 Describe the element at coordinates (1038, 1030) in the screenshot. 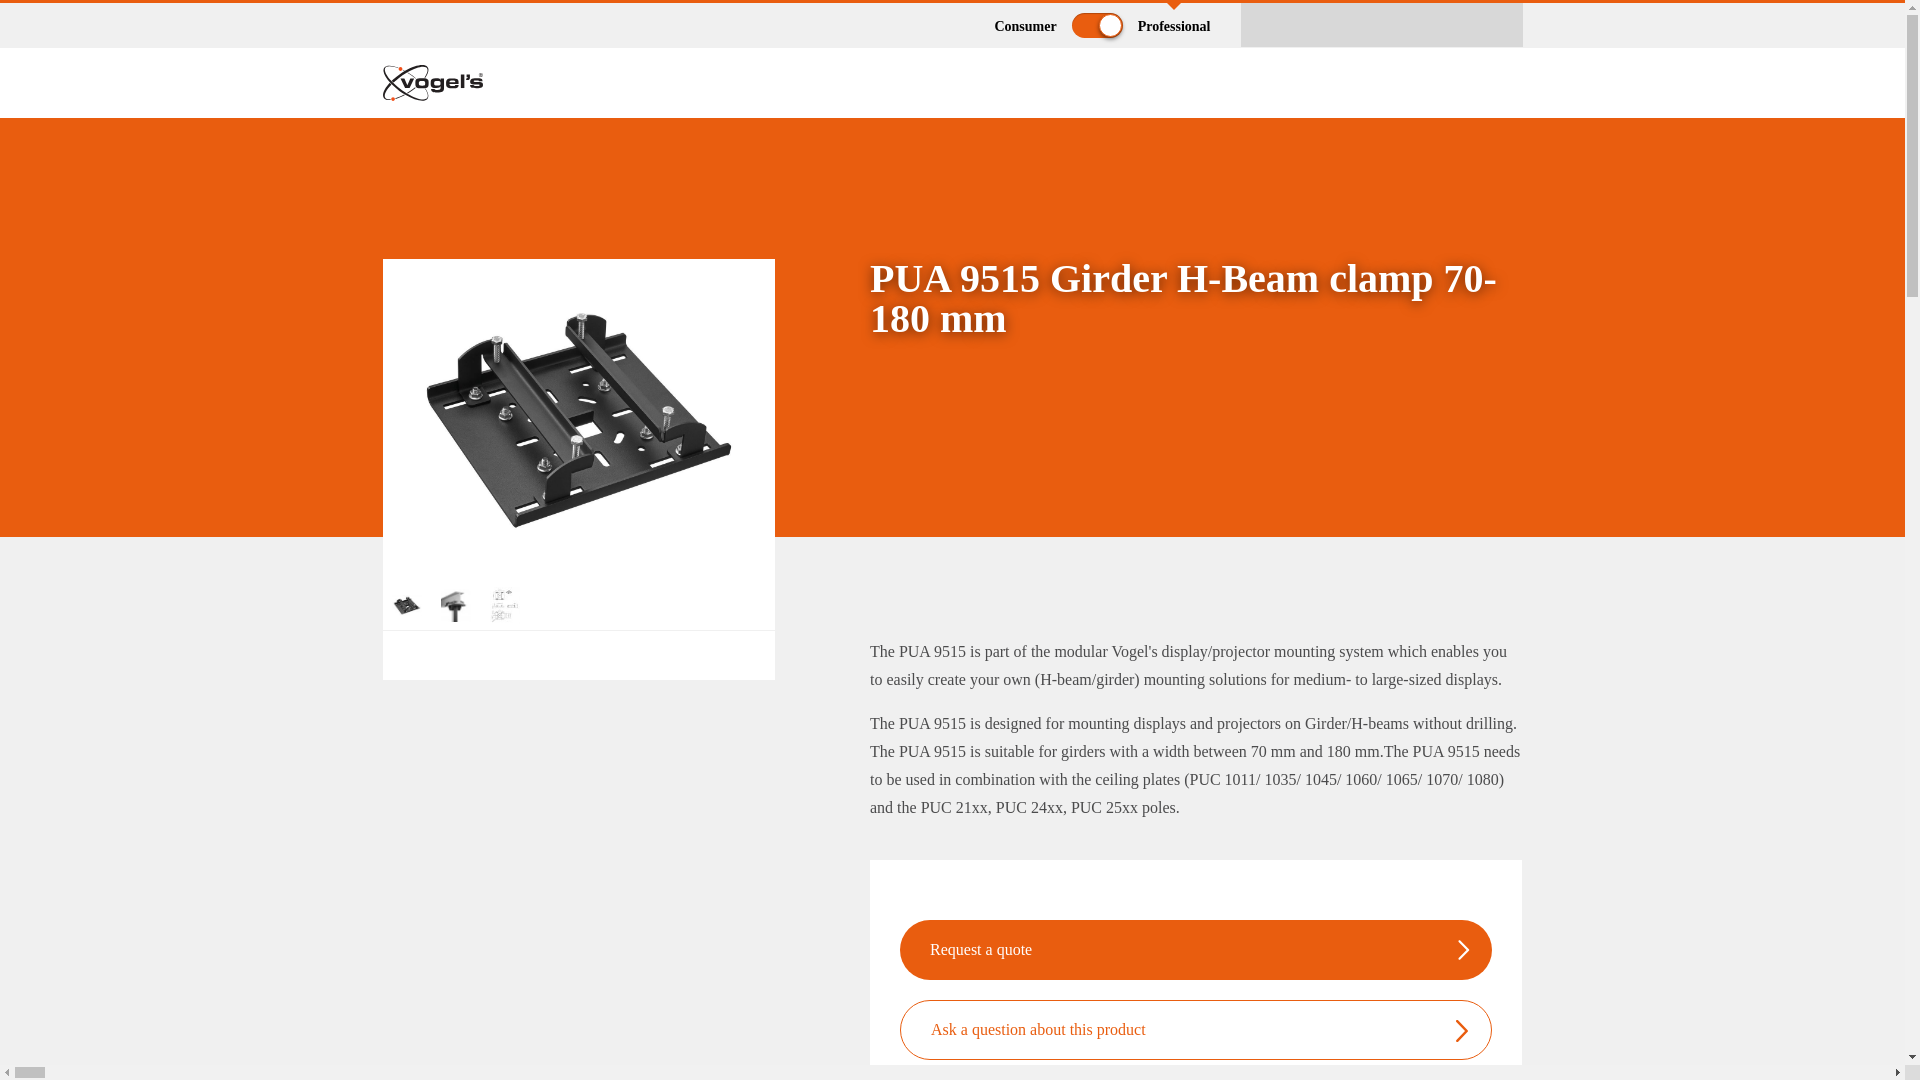

I see `Ask a question about this product` at that location.